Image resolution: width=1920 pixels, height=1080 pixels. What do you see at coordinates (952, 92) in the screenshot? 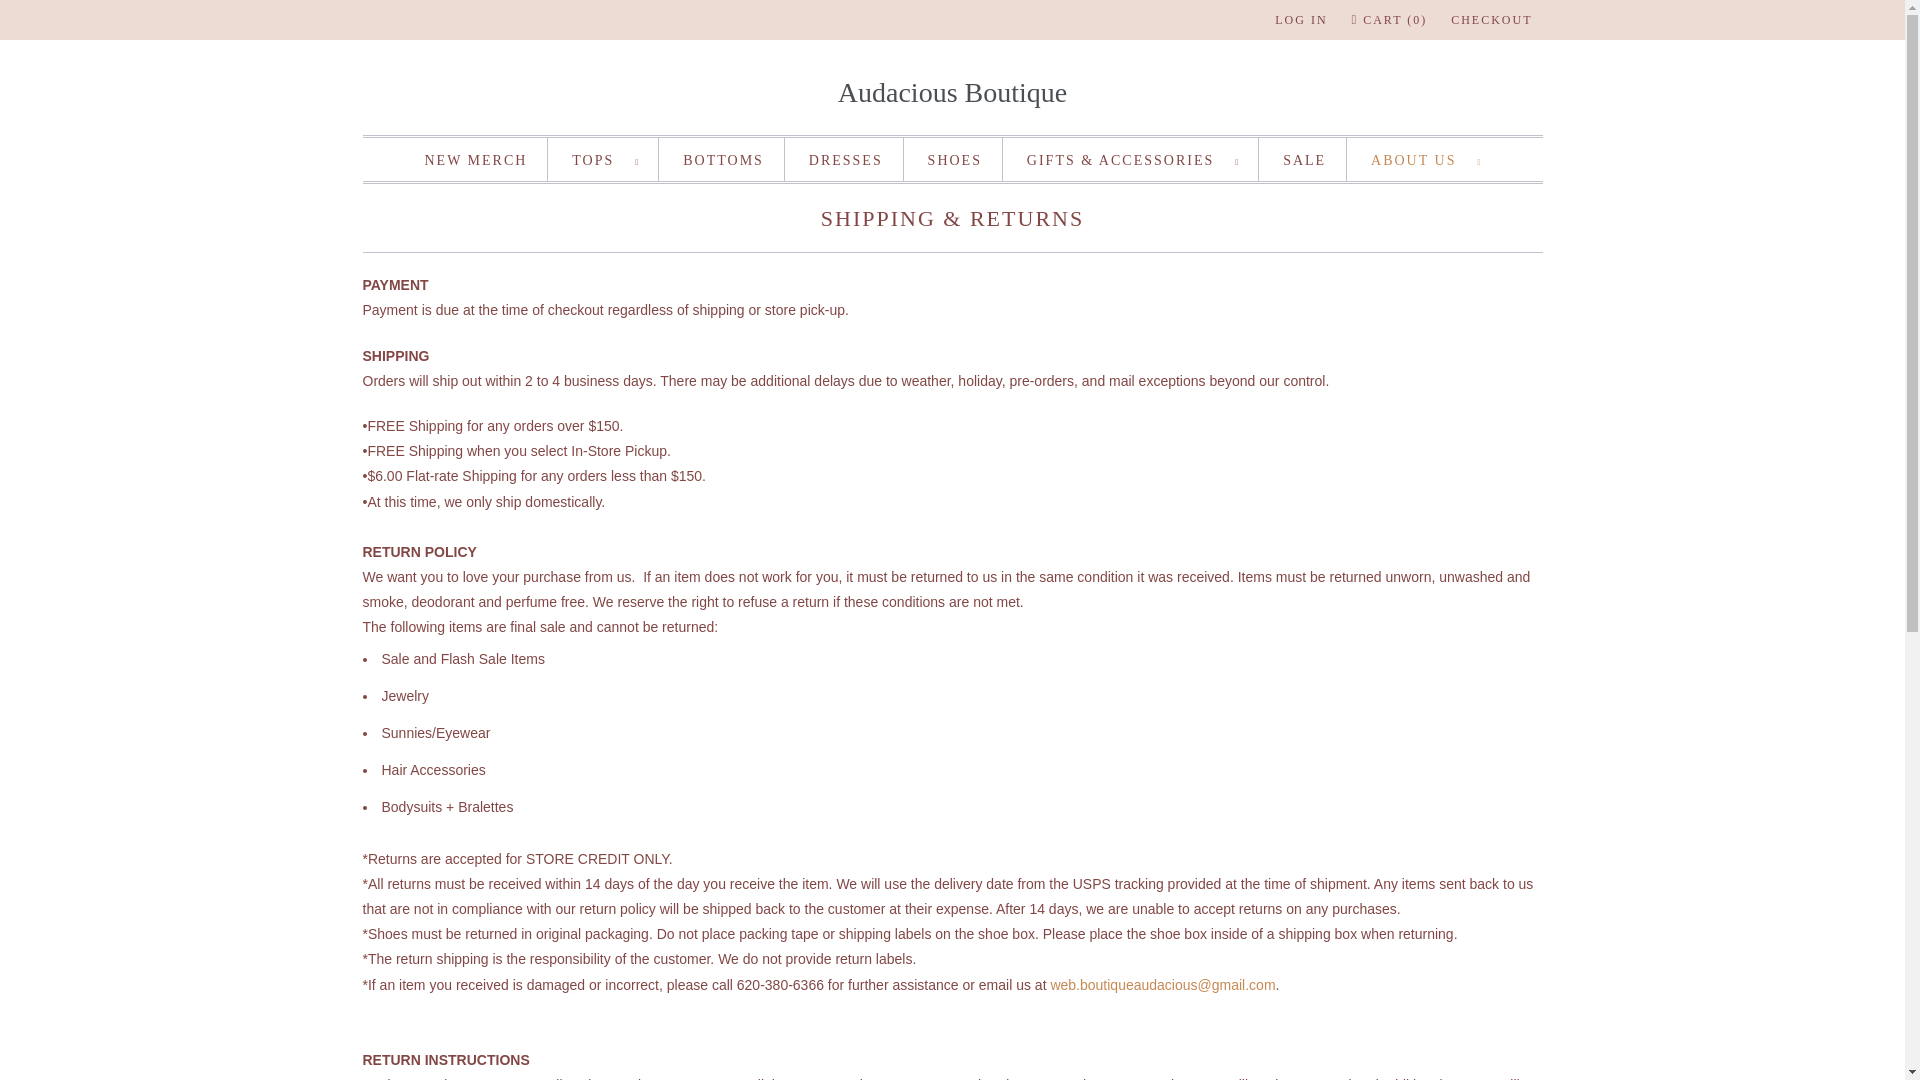
I see `Audacious Boutique` at bounding box center [952, 92].